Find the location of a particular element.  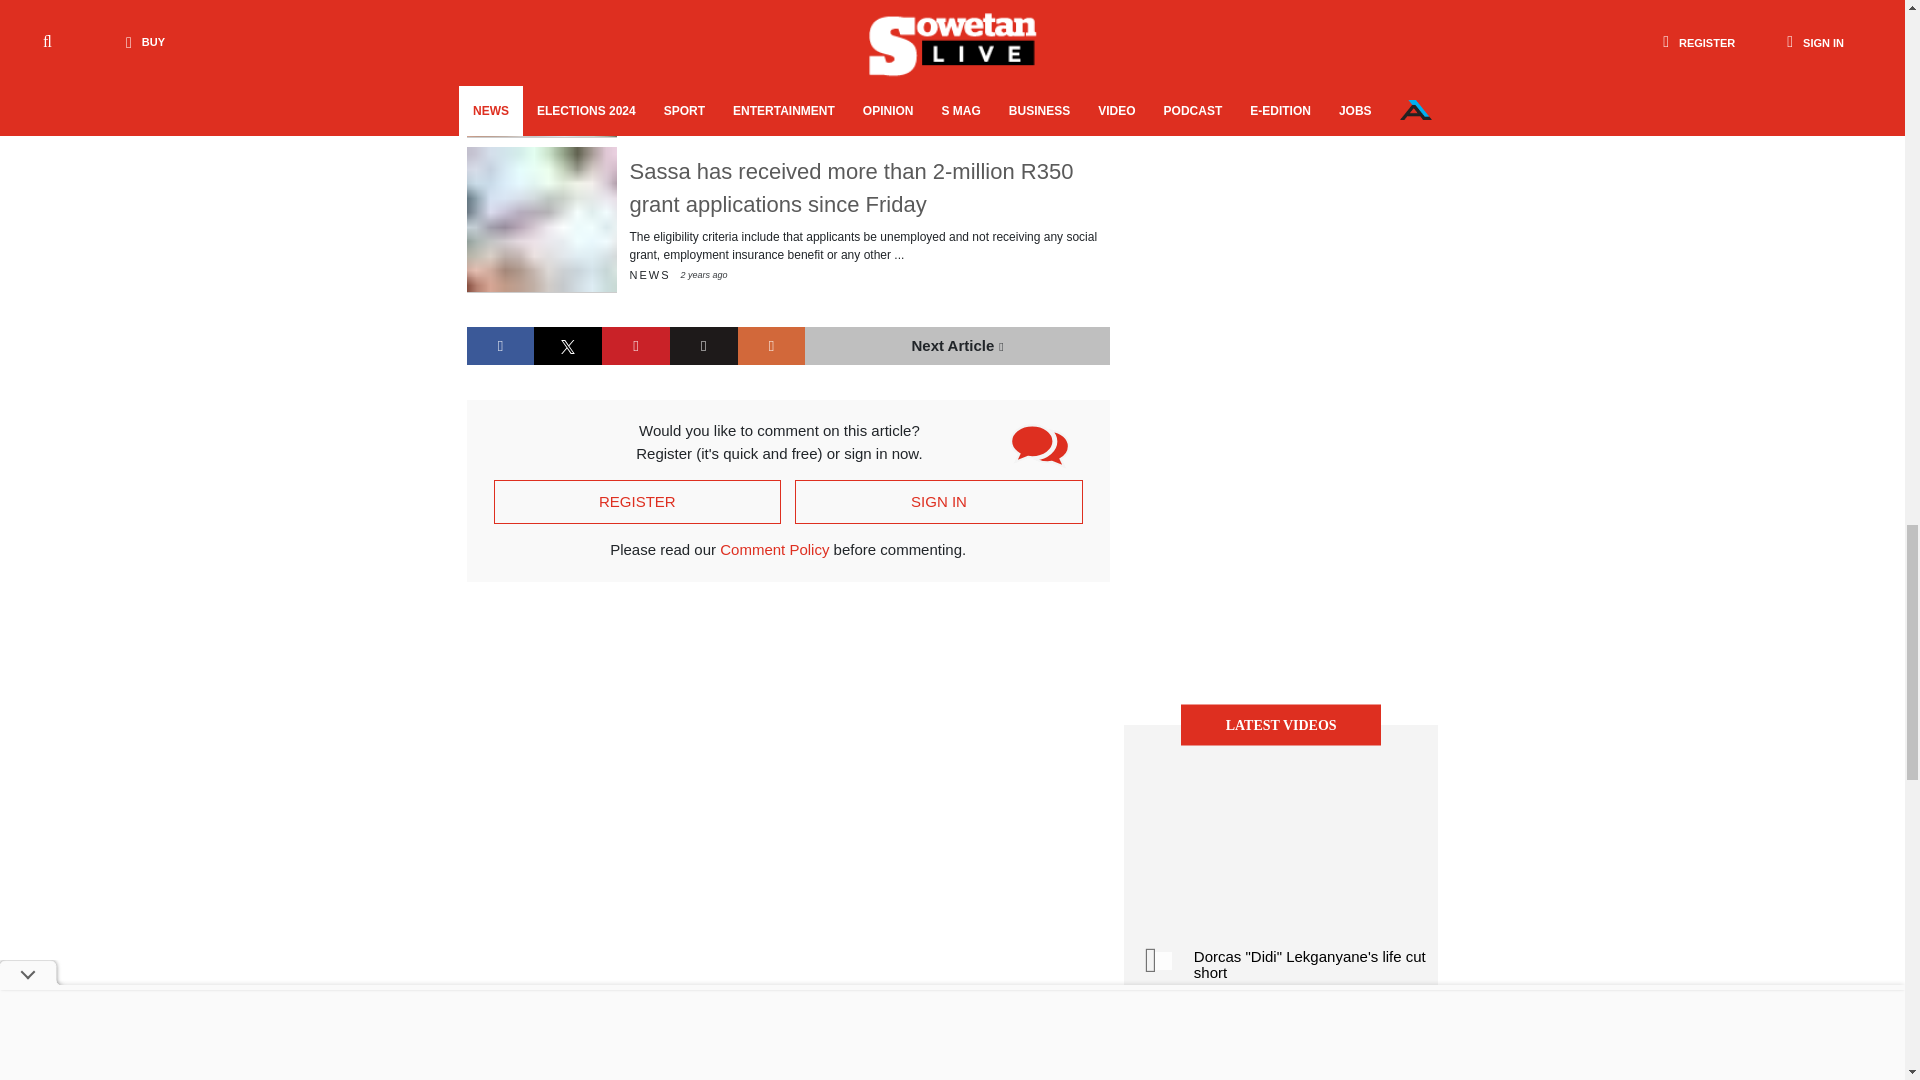

3rd party ad content is located at coordinates (1280, 384).